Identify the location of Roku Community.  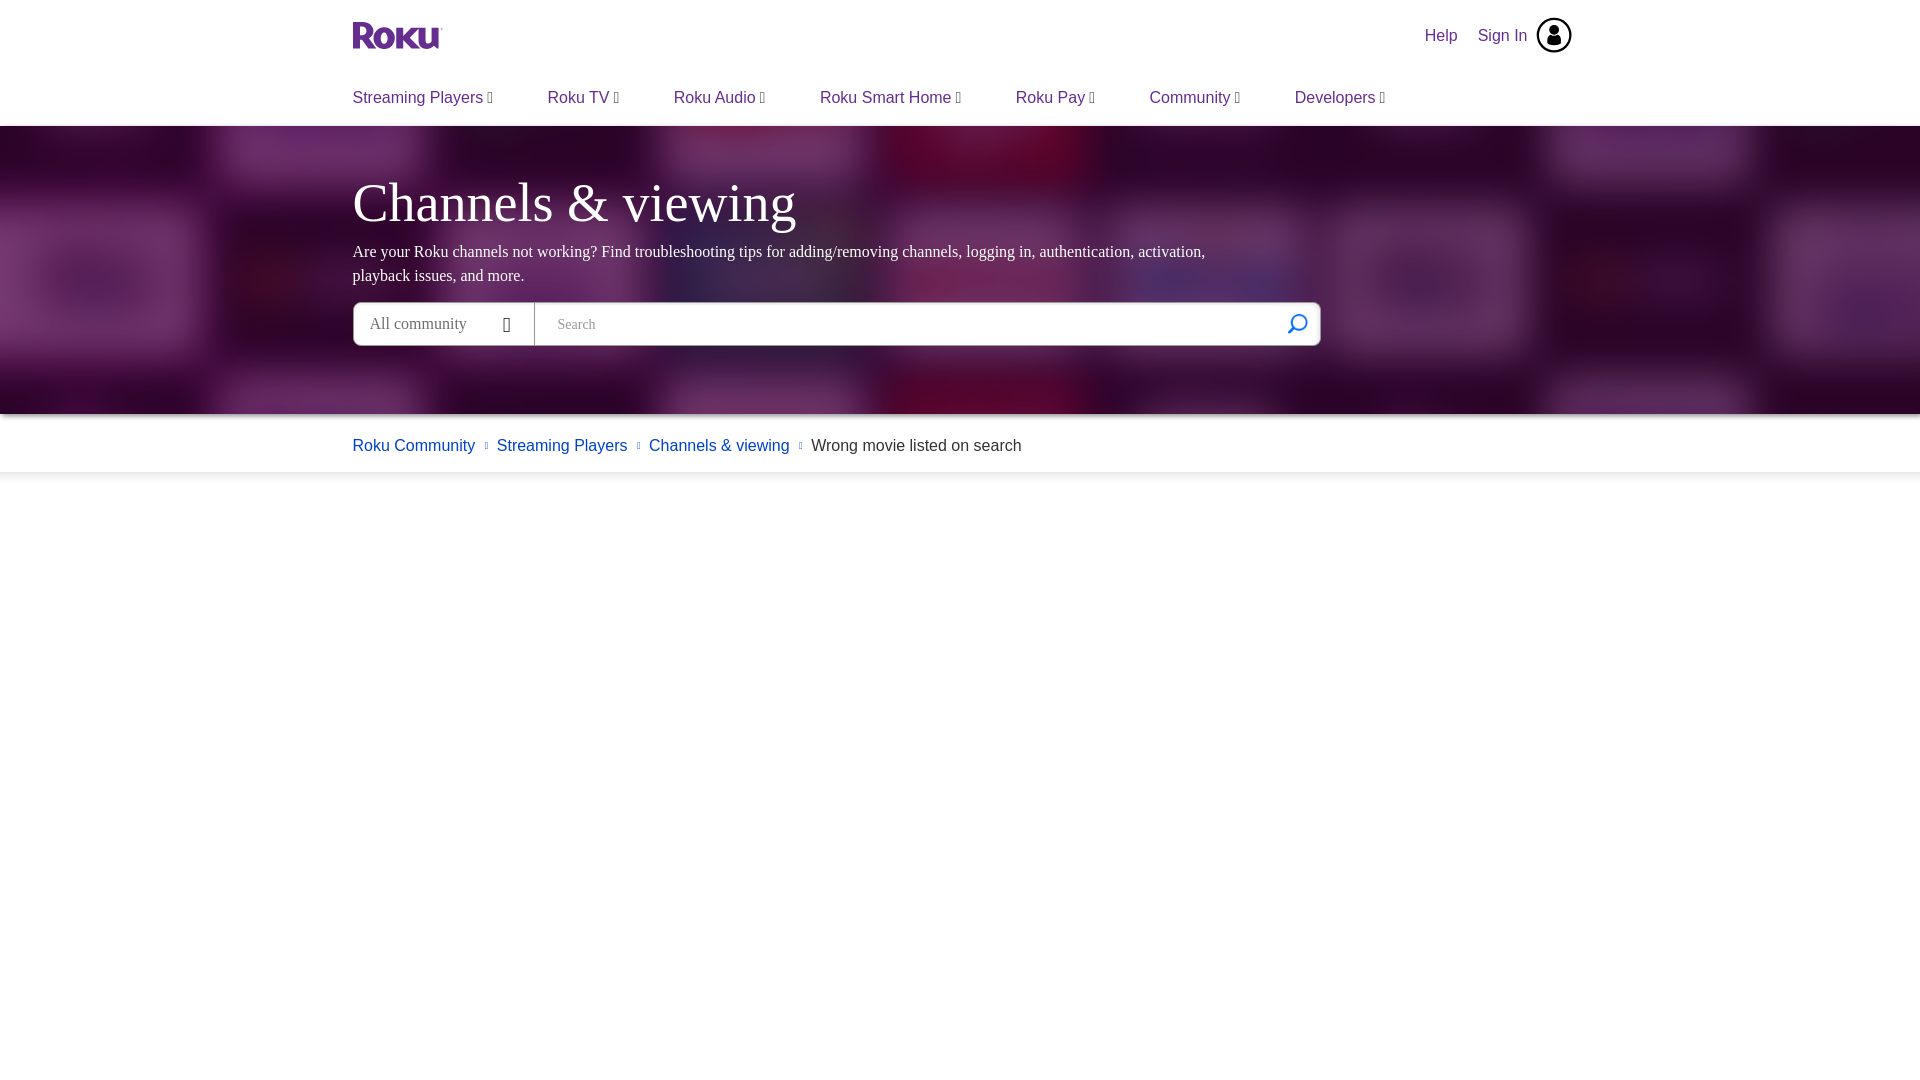
(396, 34).